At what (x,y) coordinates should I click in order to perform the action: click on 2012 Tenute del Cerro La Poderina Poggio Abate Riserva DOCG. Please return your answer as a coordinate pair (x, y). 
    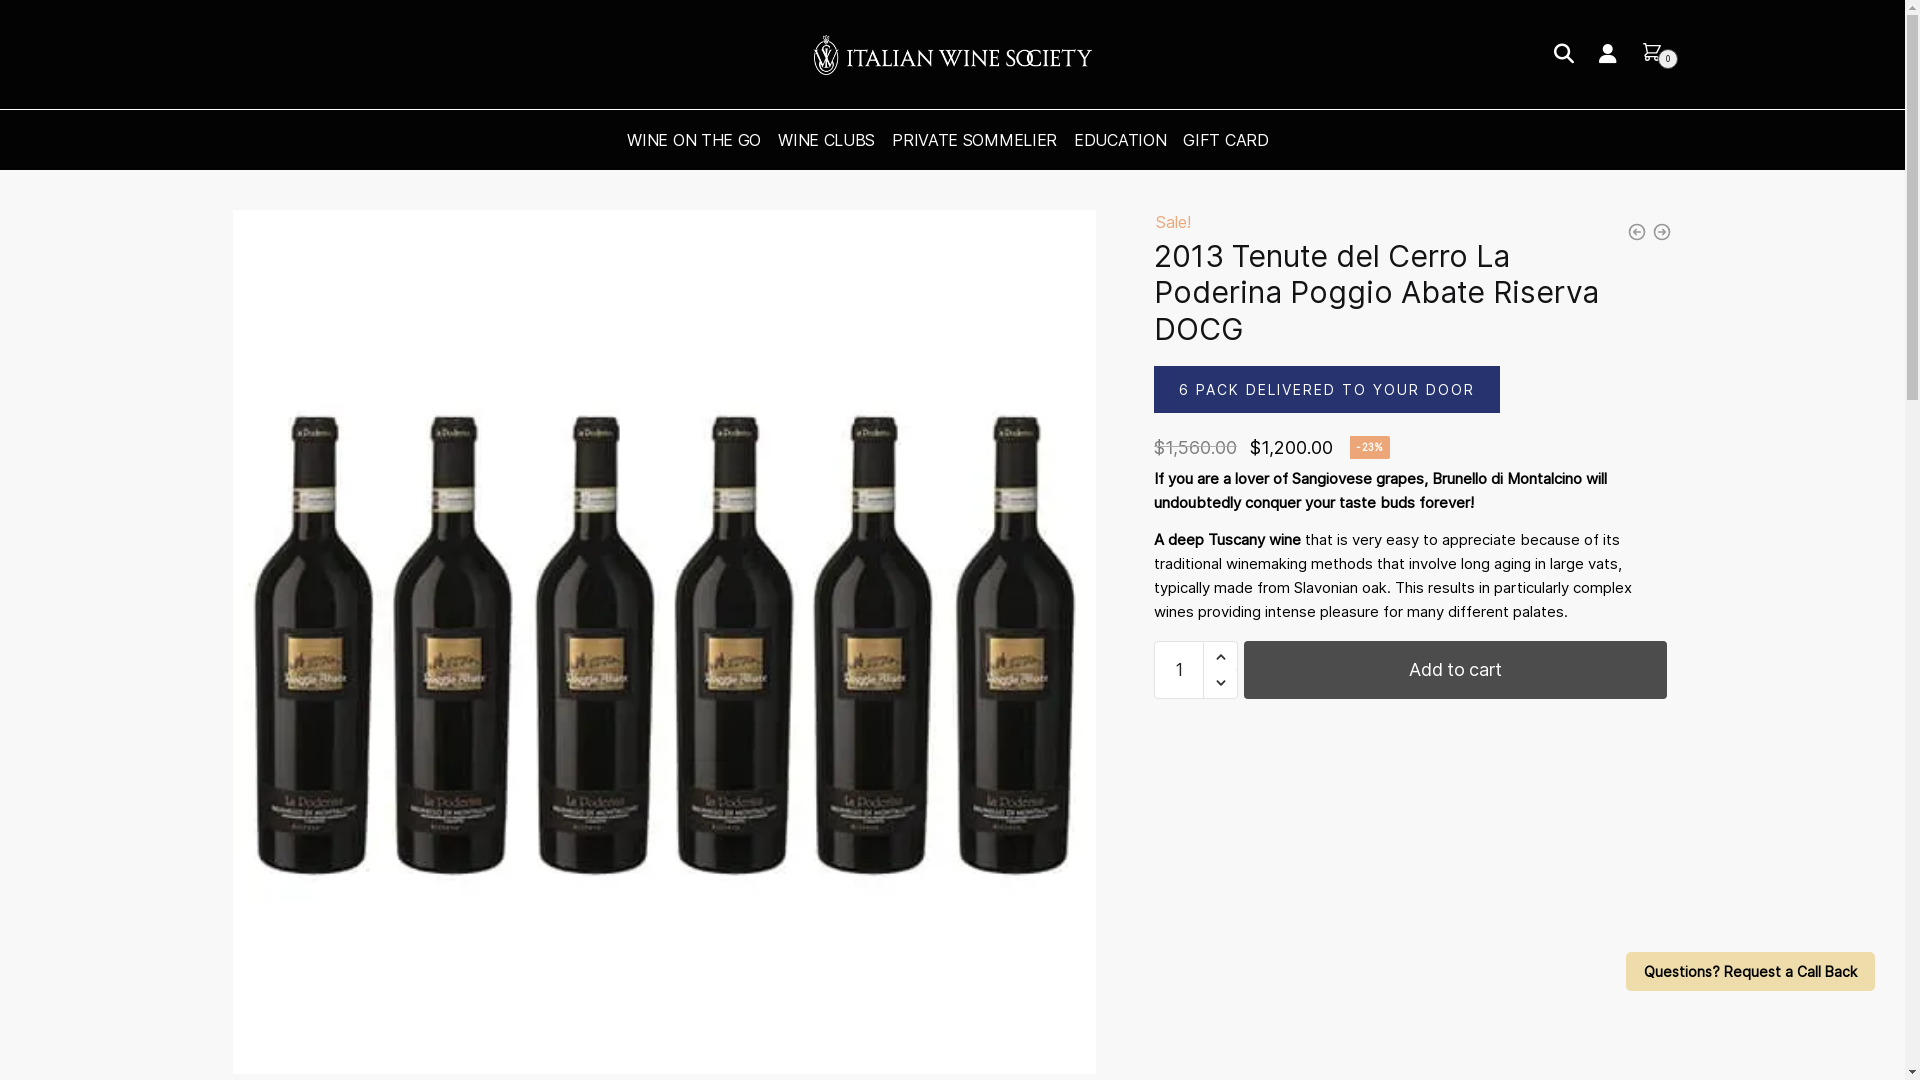
    Looking at the image, I should click on (665, 642).